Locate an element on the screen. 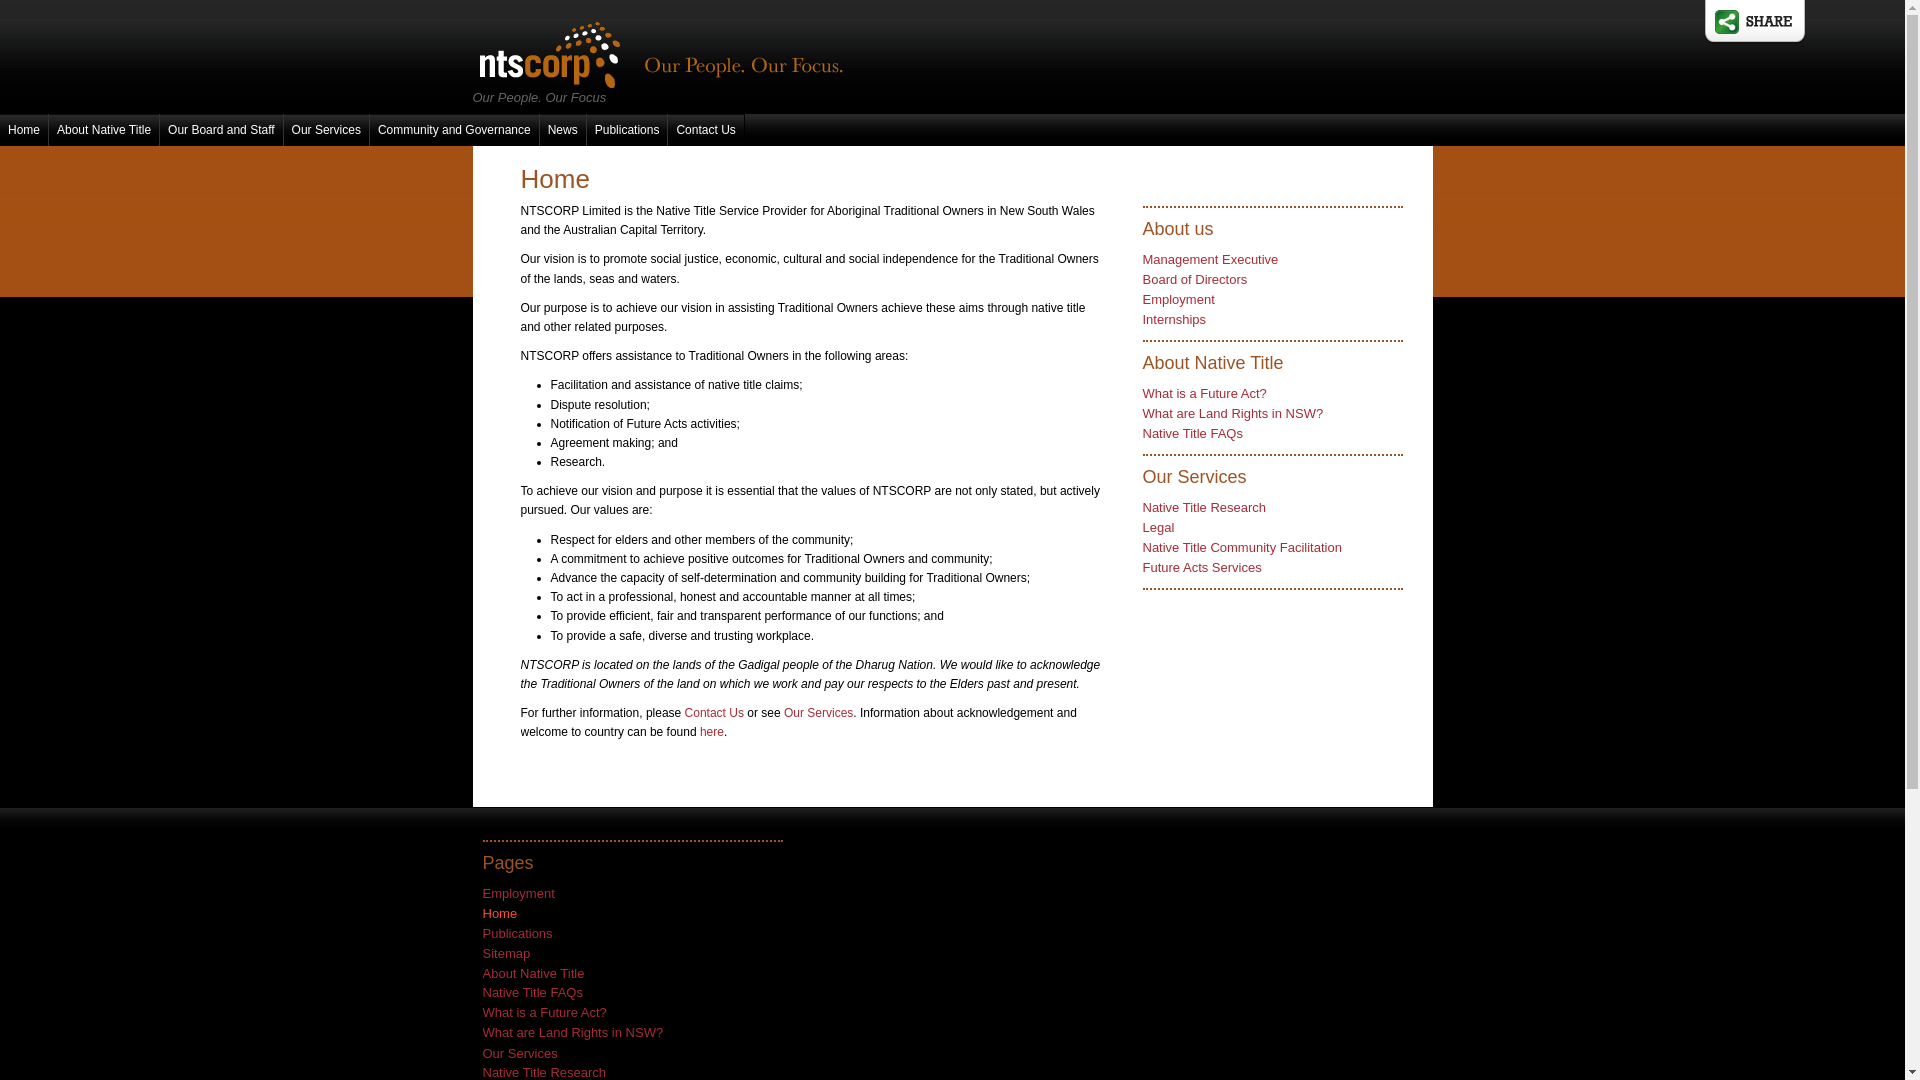 The height and width of the screenshot is (1080, 1920). Community and Governance is located at coordinates (454, 130).